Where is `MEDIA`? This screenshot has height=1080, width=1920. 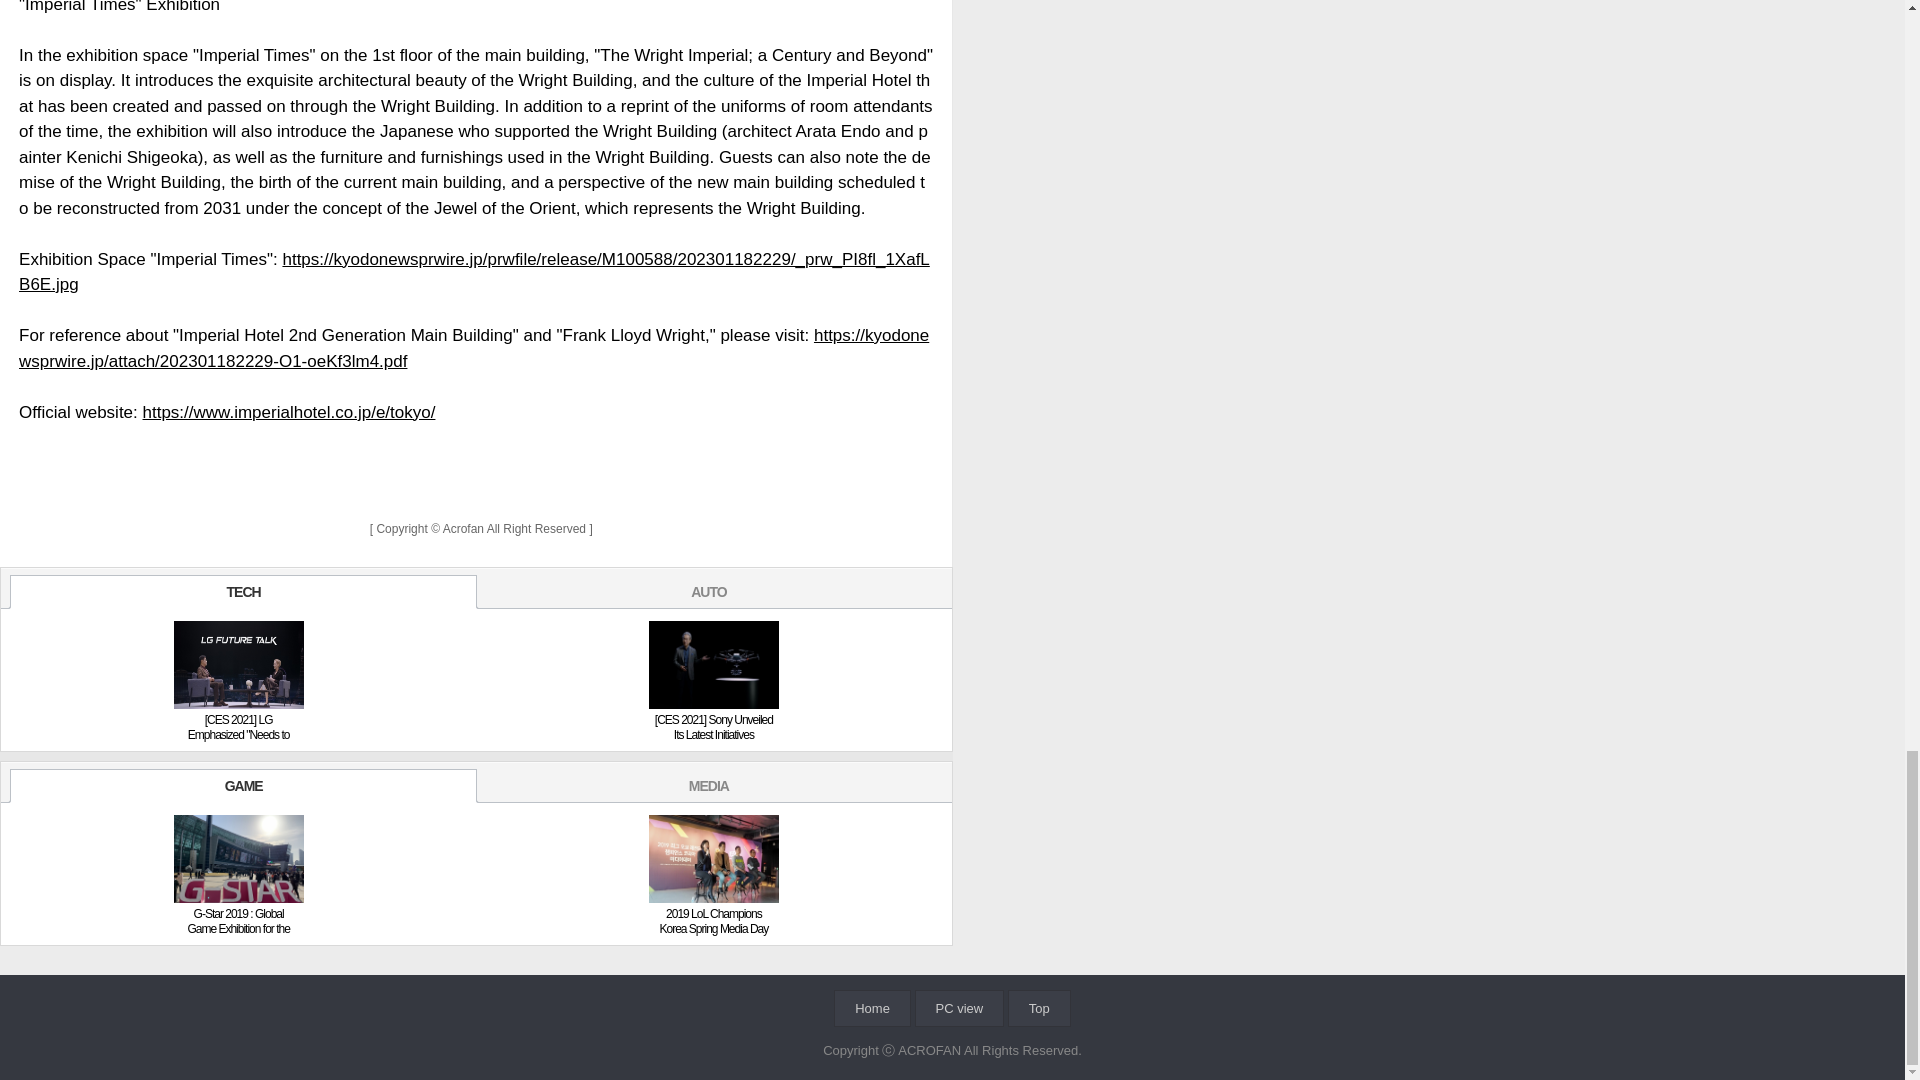
MEDIA is located at coordinates (708, 786).